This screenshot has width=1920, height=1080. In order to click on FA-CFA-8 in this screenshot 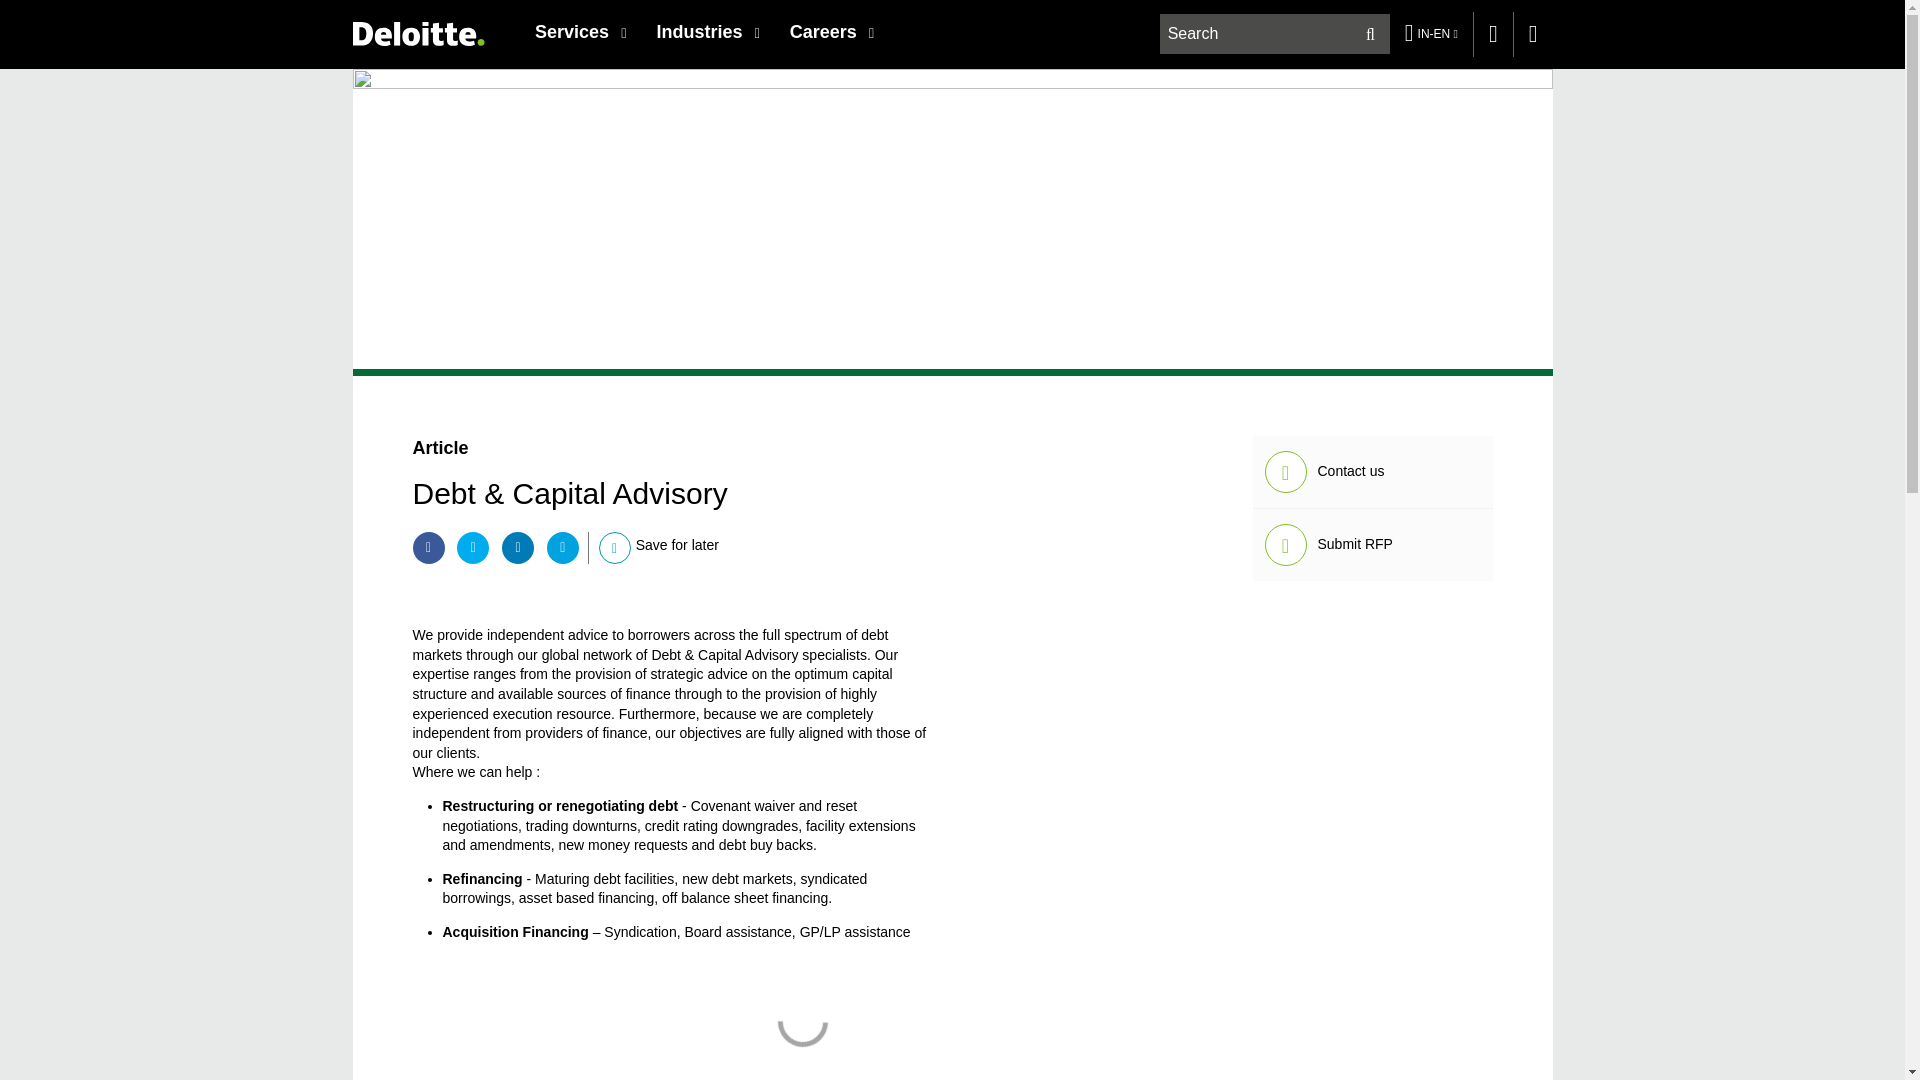, I will do `click(801, 1018)`.